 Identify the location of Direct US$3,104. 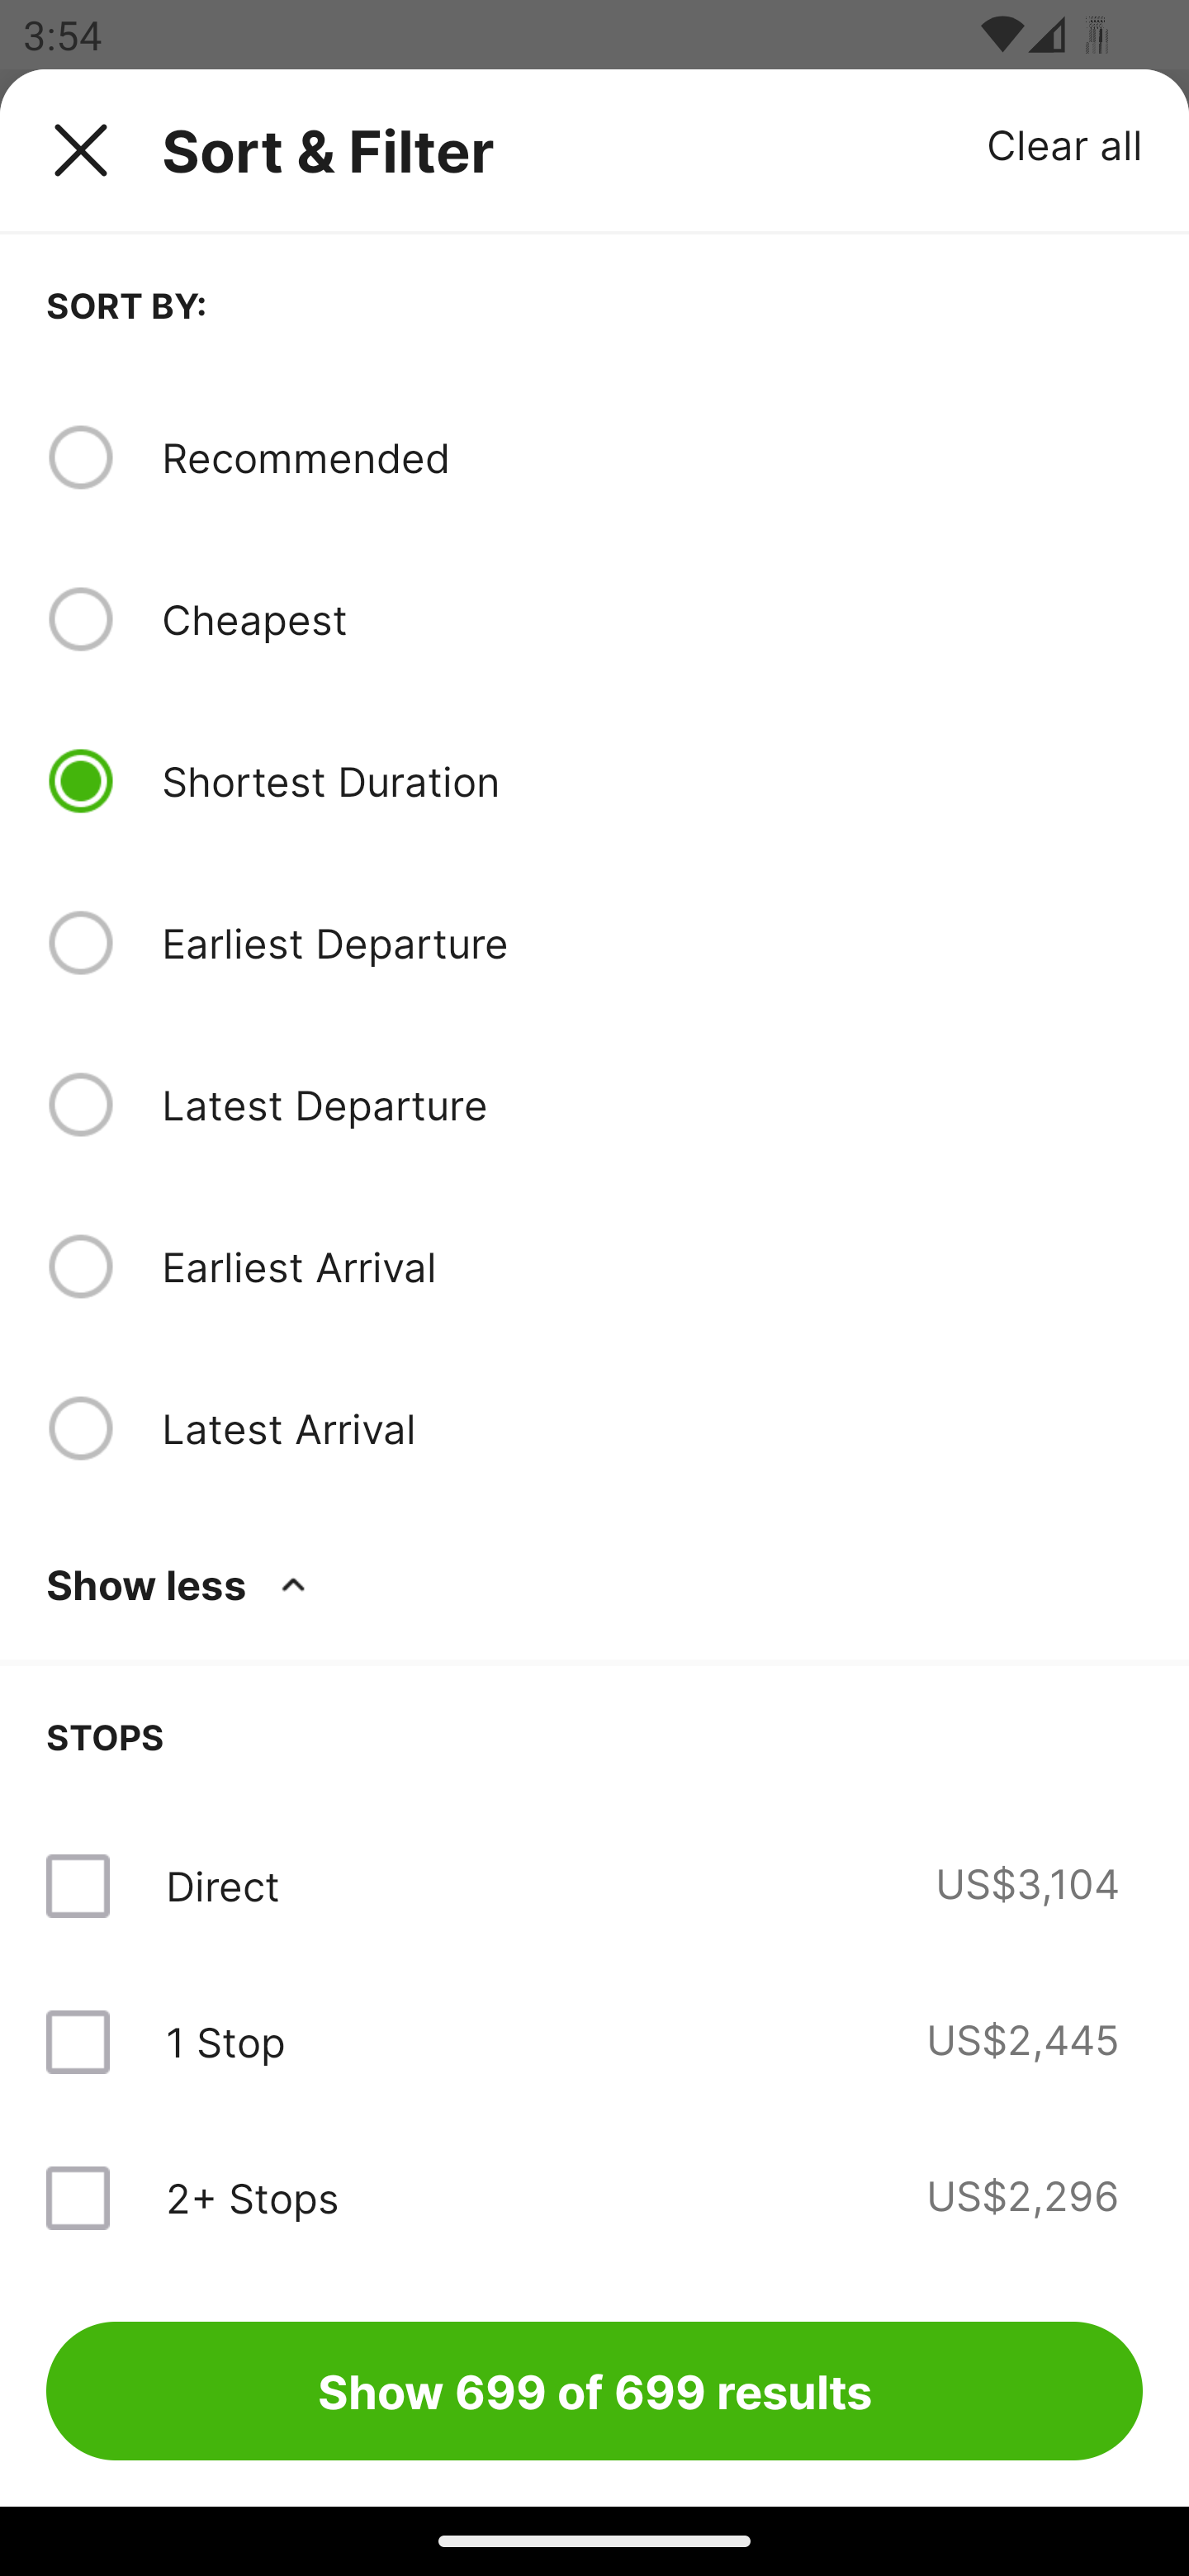
(594, 1886).